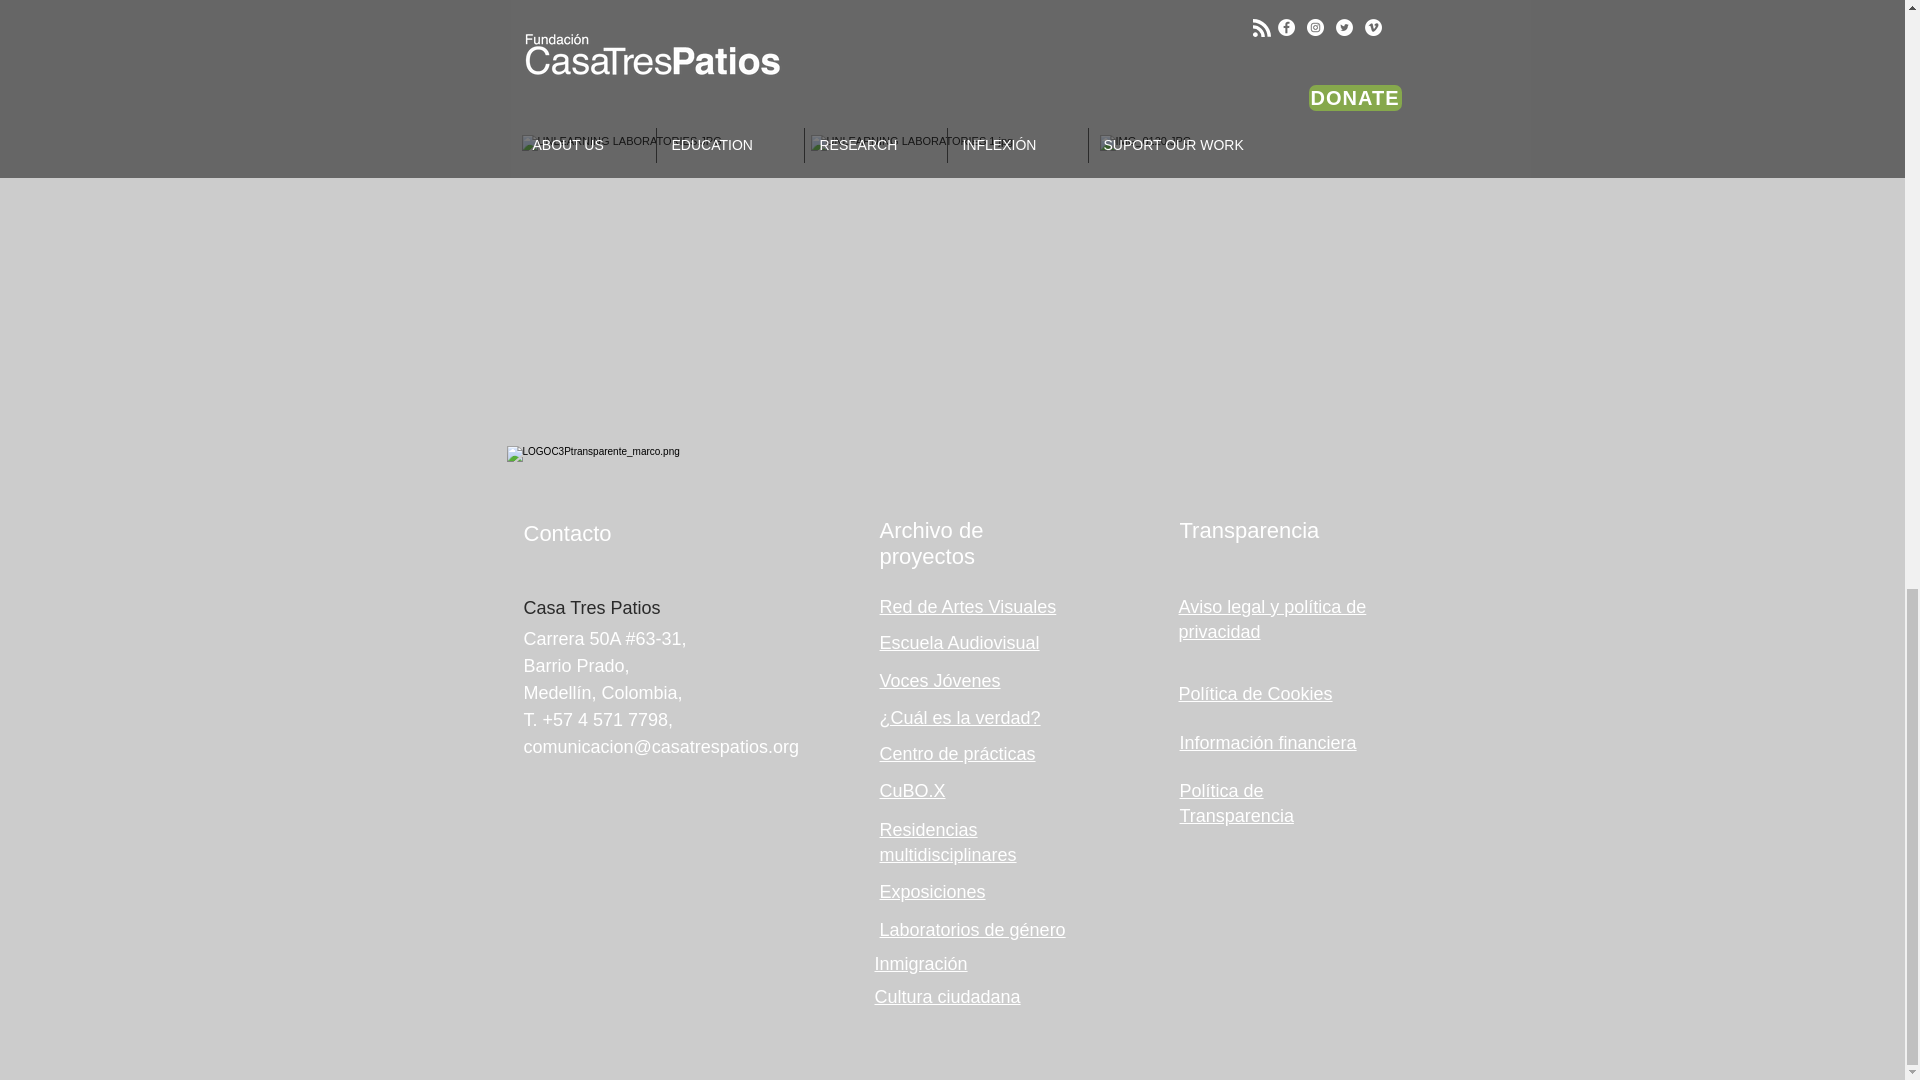 This screenshot has height=1080, width=1920. I want to click on Cultura ciudadana, so click(946, 996).